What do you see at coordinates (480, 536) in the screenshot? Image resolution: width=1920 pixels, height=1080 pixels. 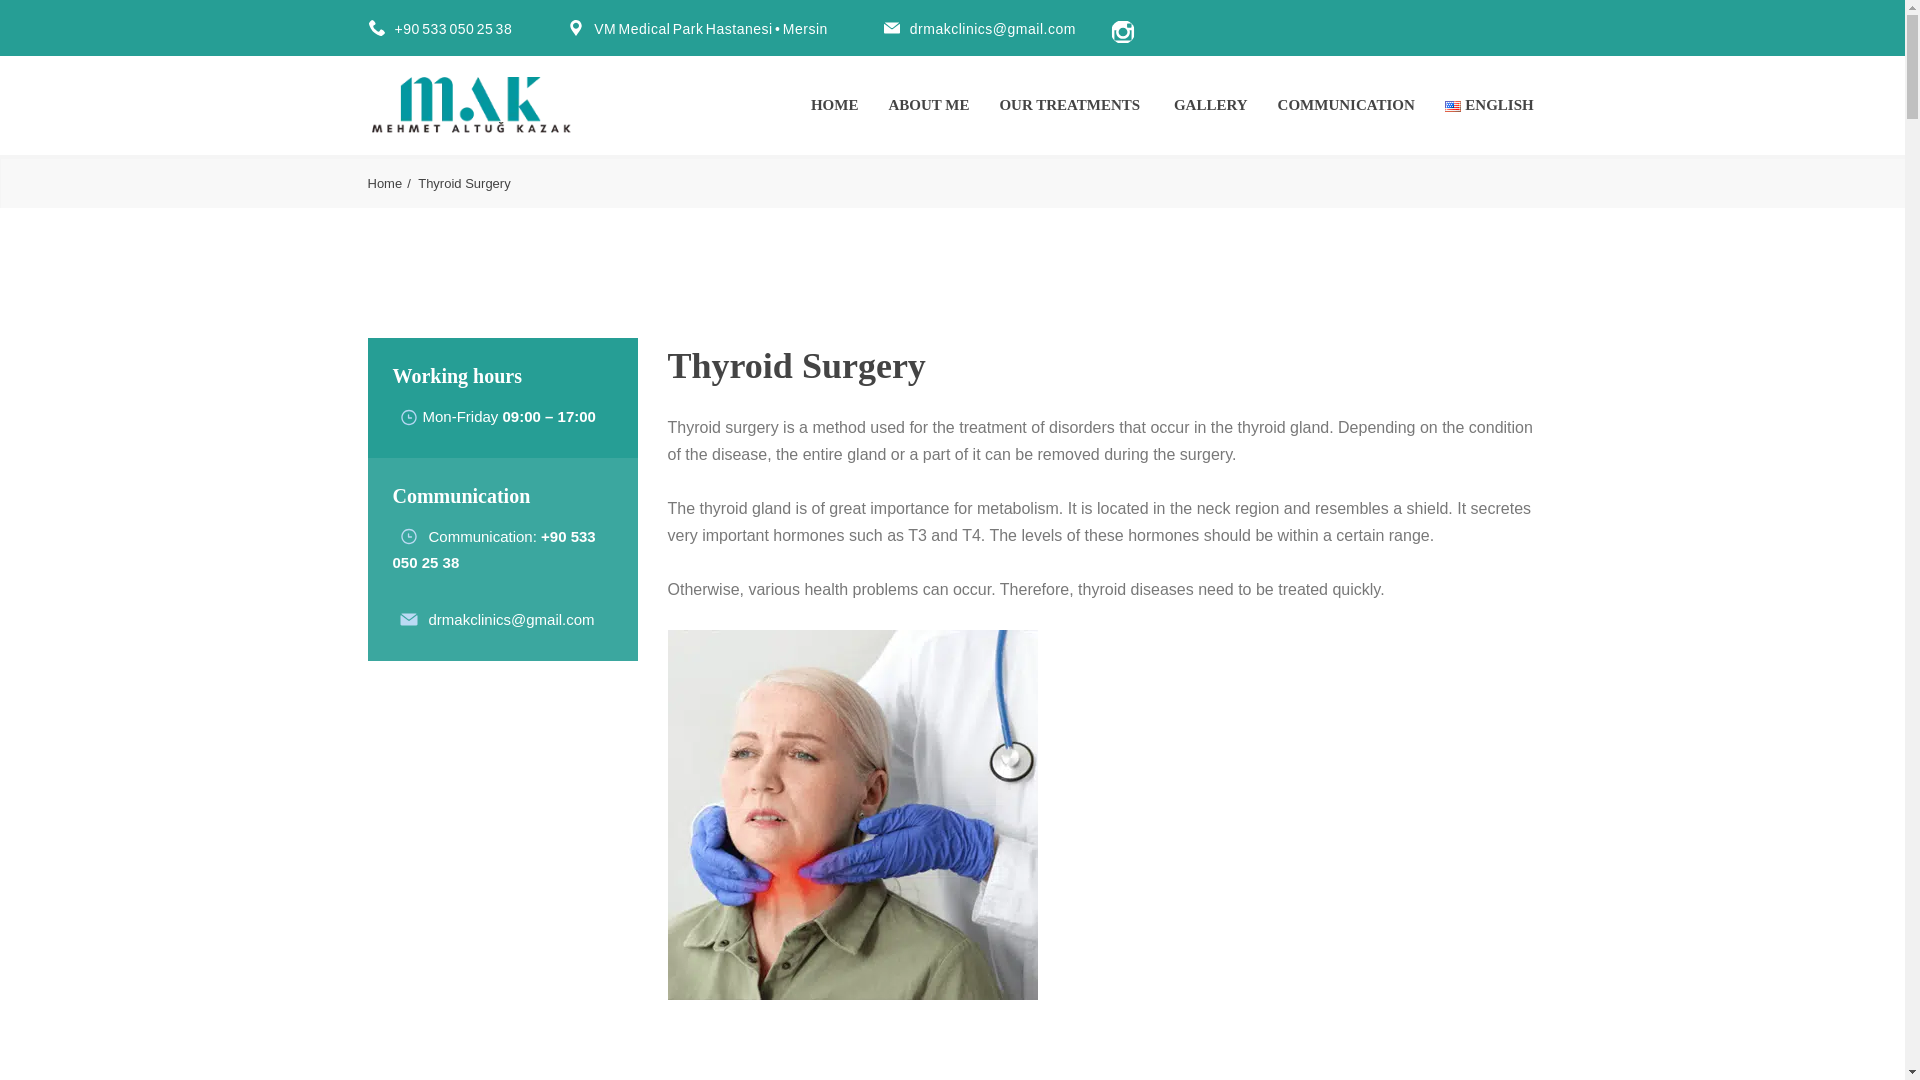 I see `Communication` at bounding box center [480, 536].